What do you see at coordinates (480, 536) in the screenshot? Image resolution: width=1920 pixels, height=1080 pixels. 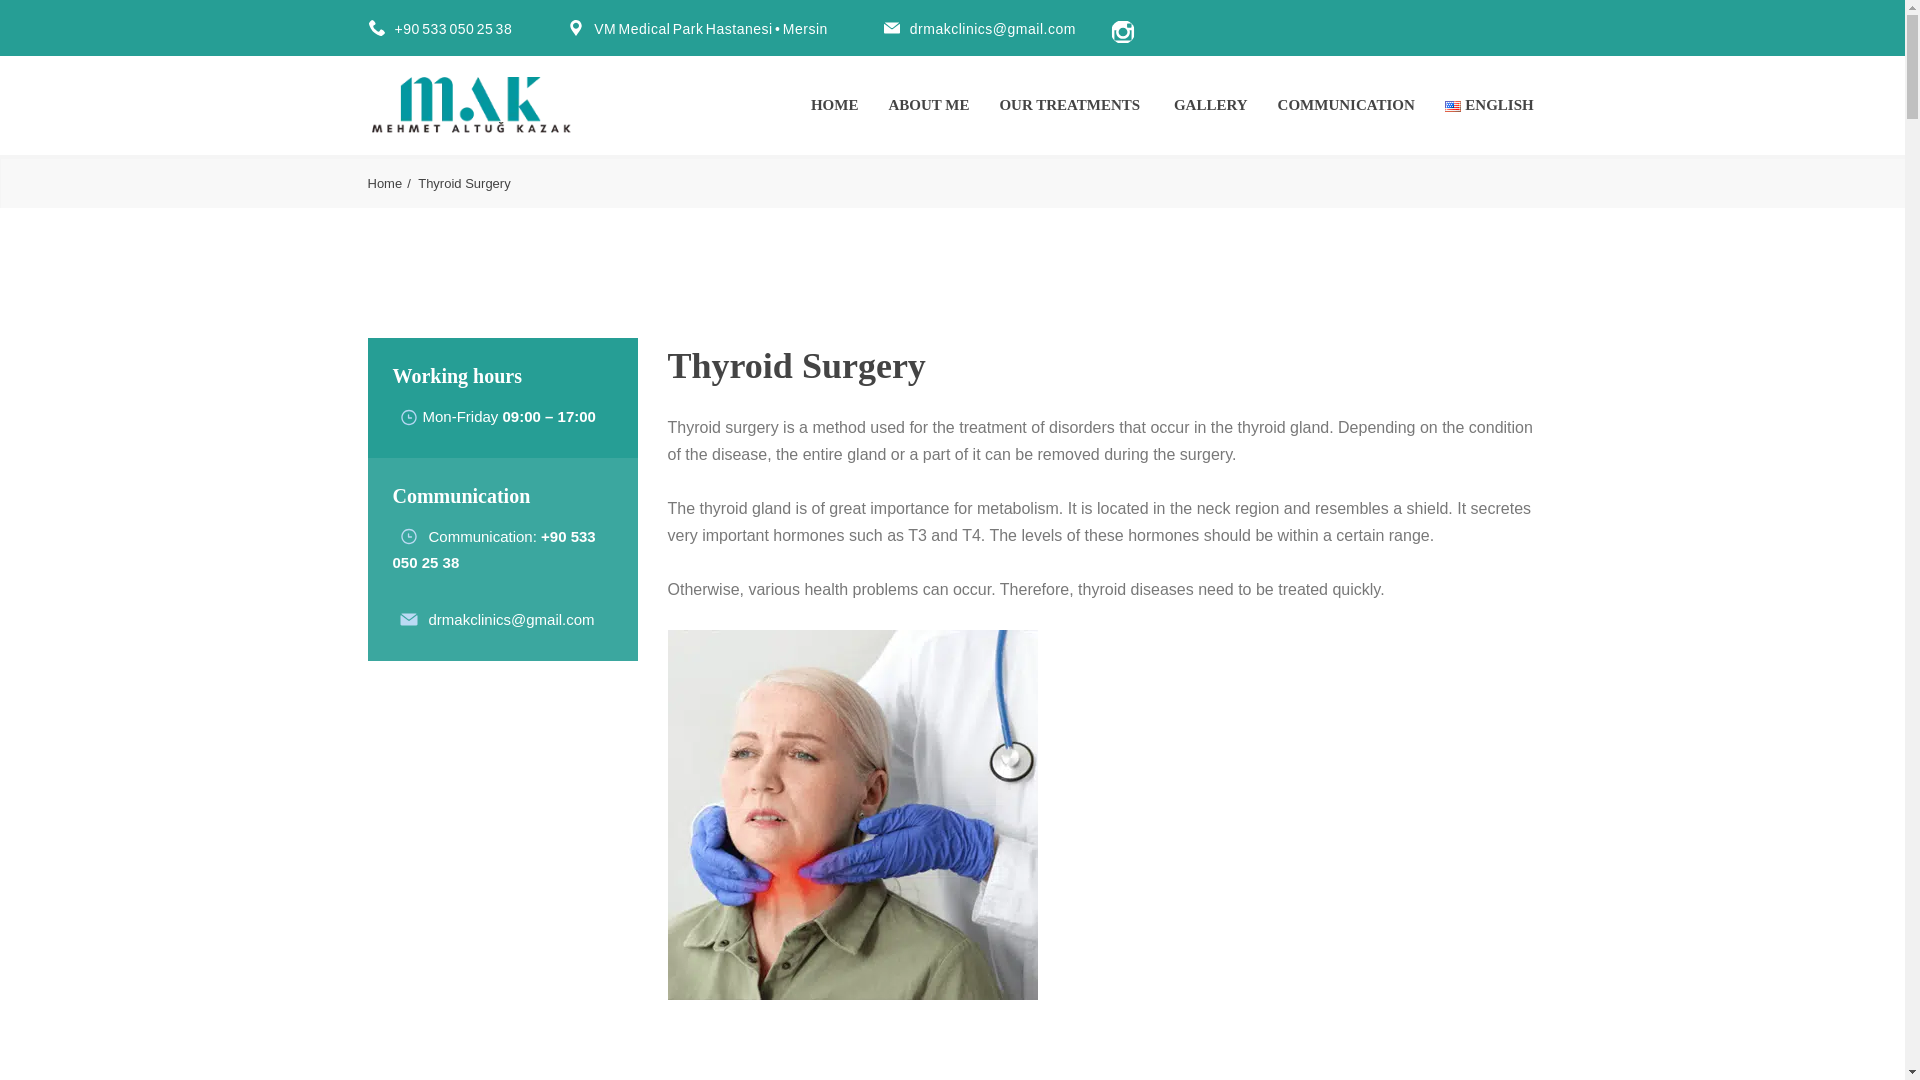 I see `Communication` at bounding box center [480, 536].